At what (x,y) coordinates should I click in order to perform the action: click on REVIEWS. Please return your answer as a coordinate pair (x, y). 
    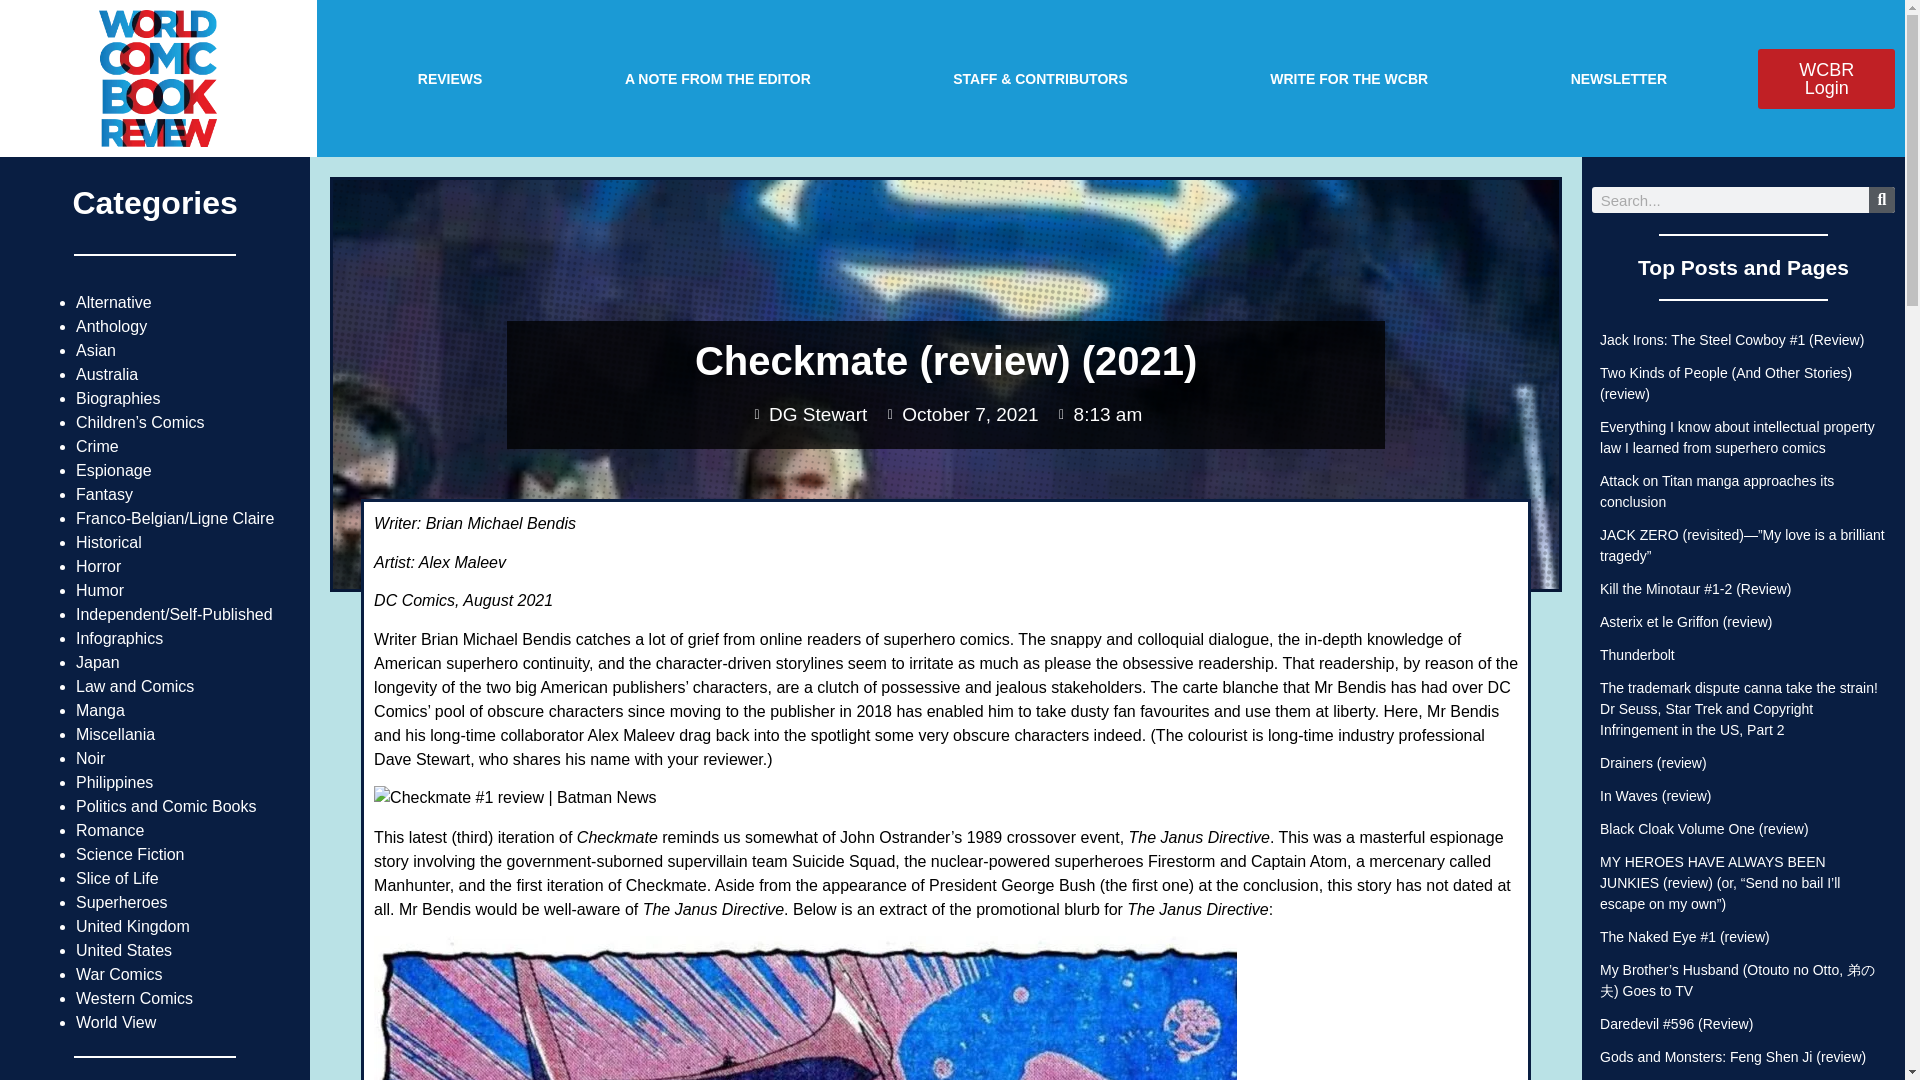
    Looking at the image, I should click on (450, 78).